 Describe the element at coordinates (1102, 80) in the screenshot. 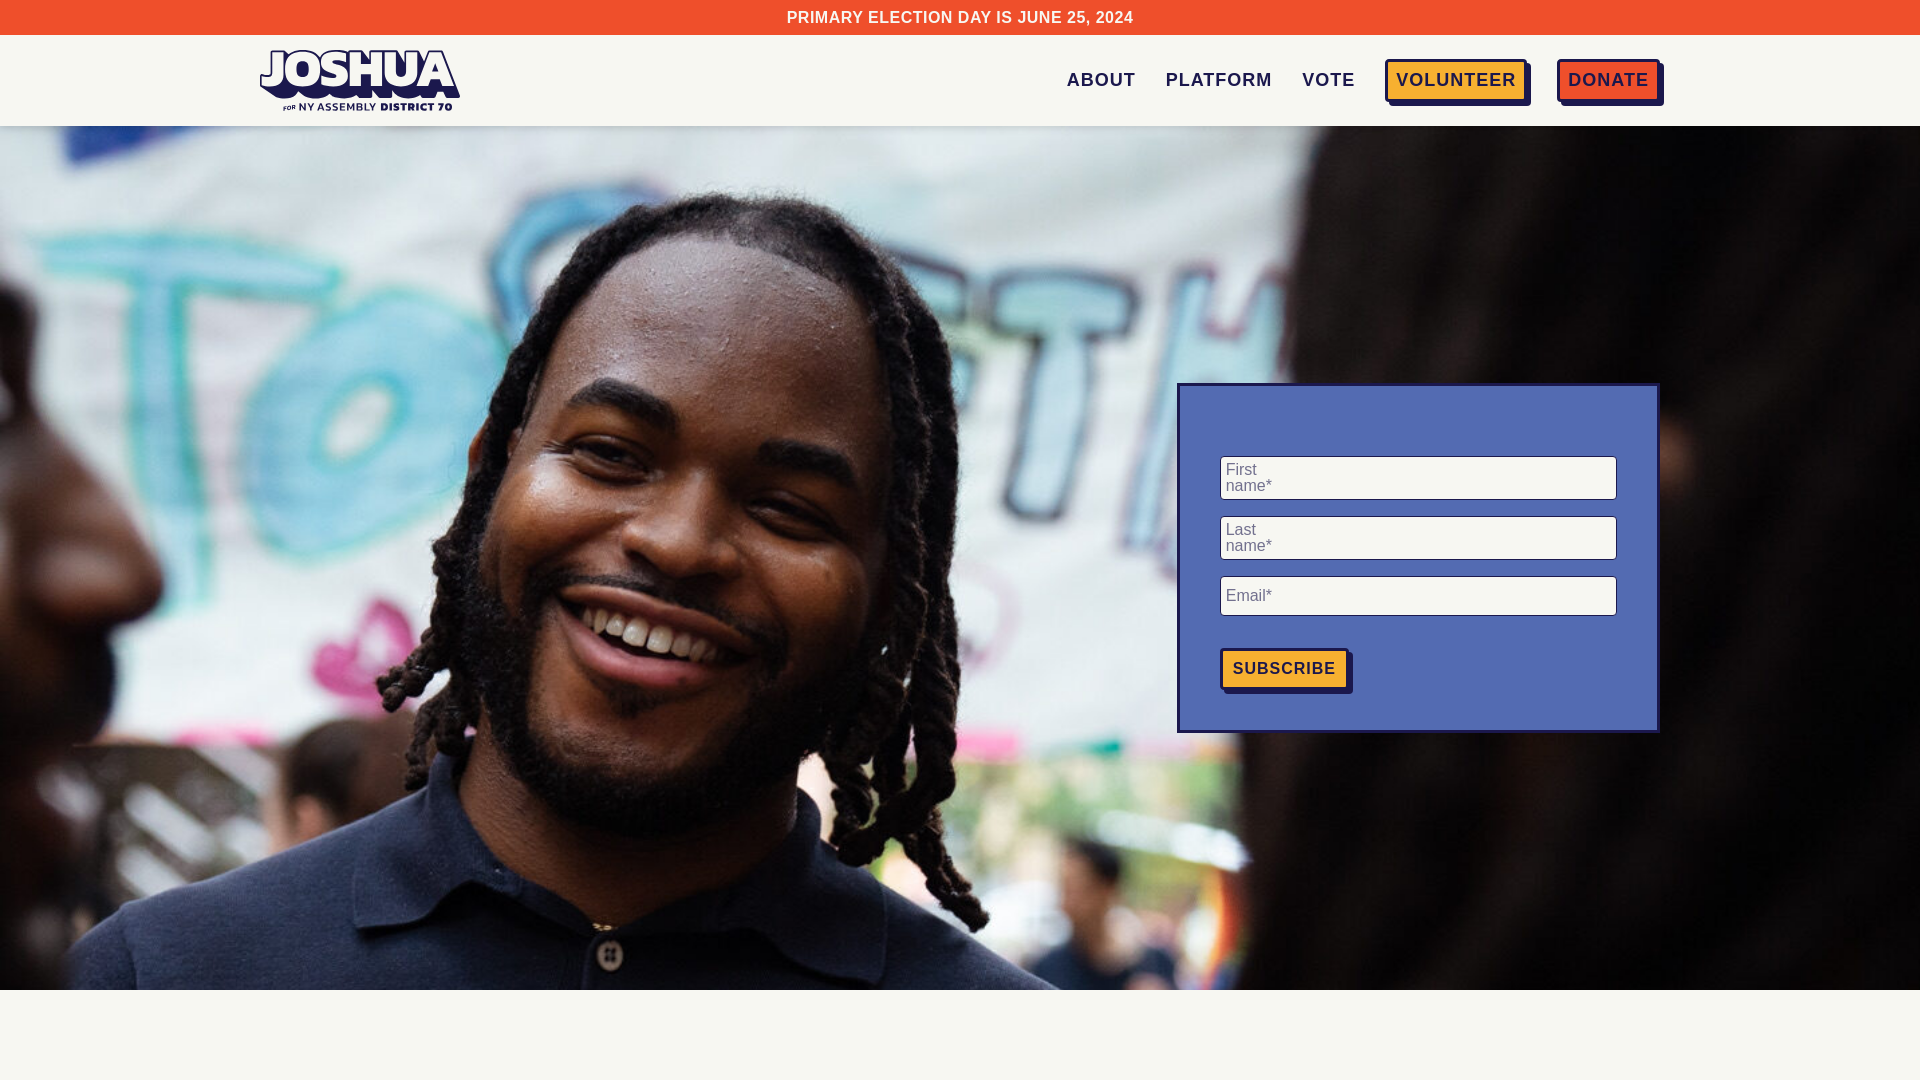

I see `ABOUT` at that location.